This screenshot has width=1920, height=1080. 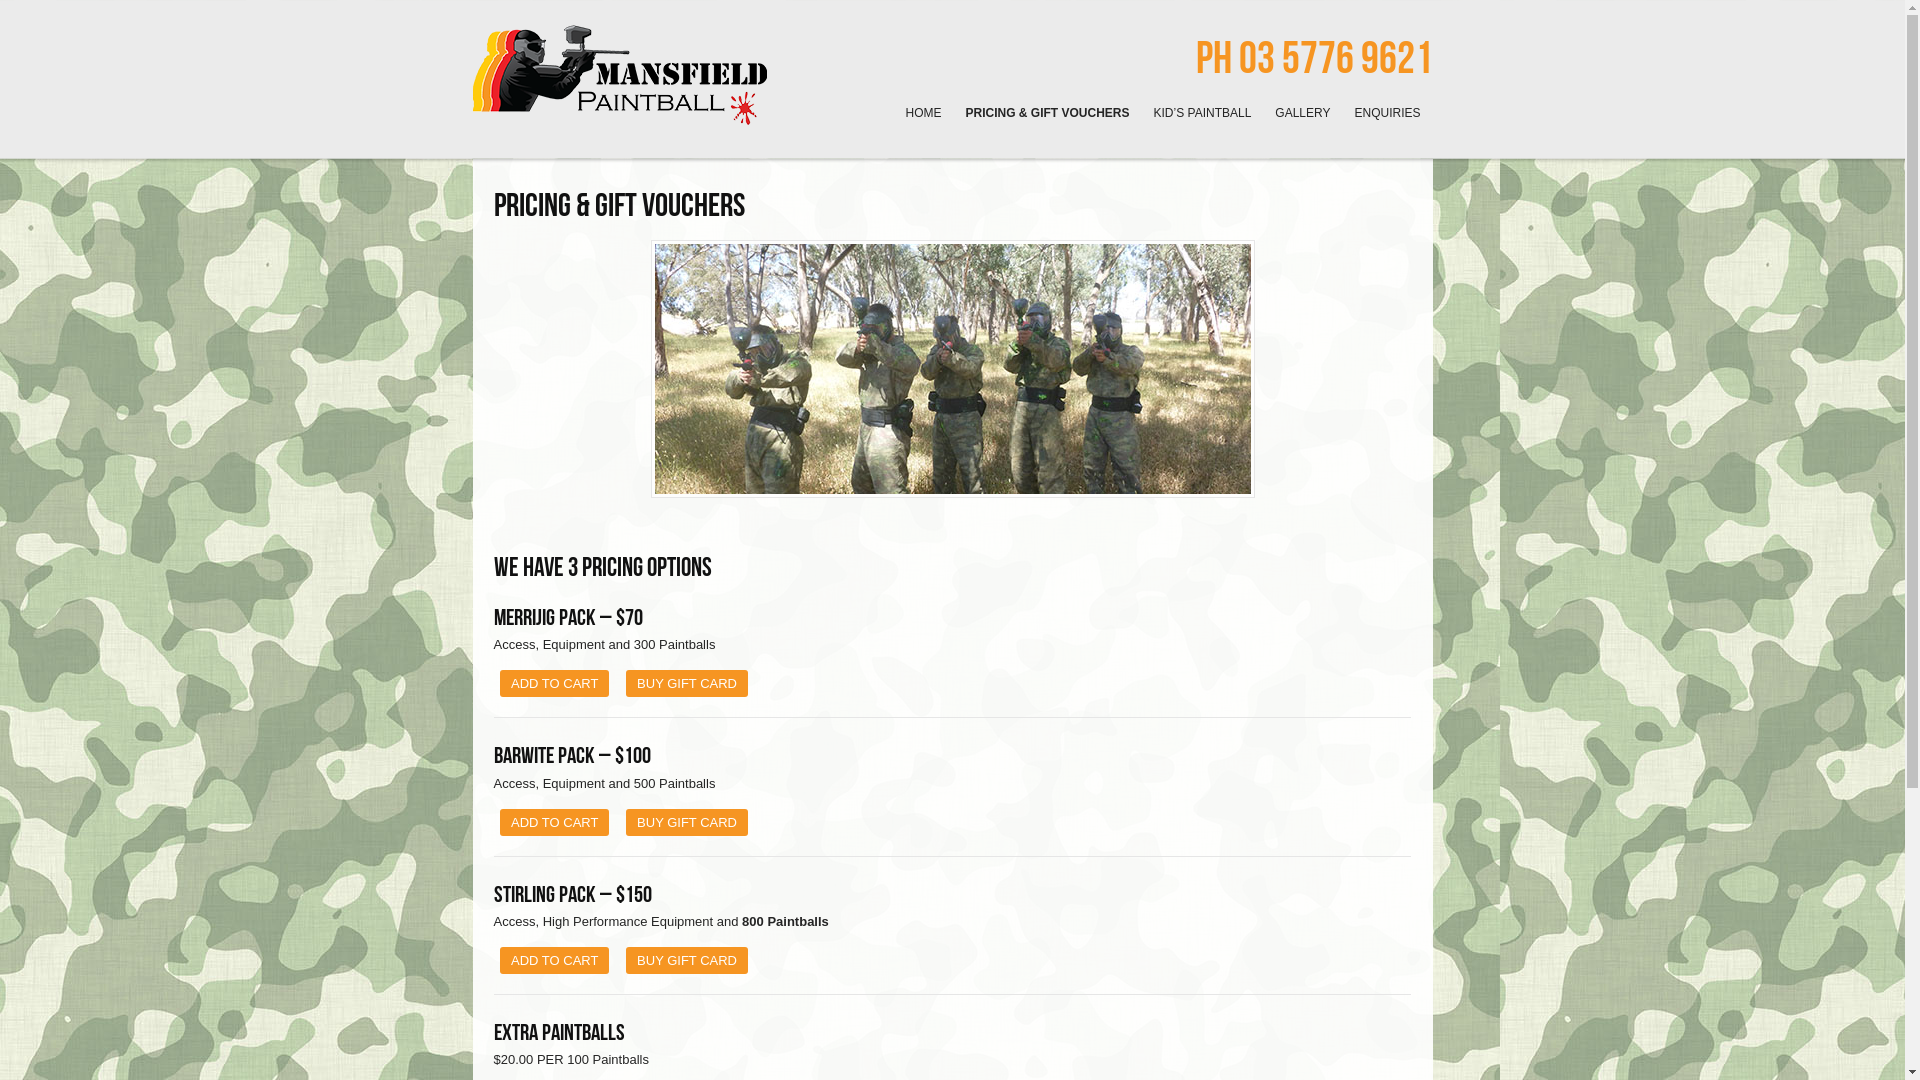 What do you see at coordinates (554, 822) in the screenshot?
I see `ADD TO CART` at bounding box center [554, 822].